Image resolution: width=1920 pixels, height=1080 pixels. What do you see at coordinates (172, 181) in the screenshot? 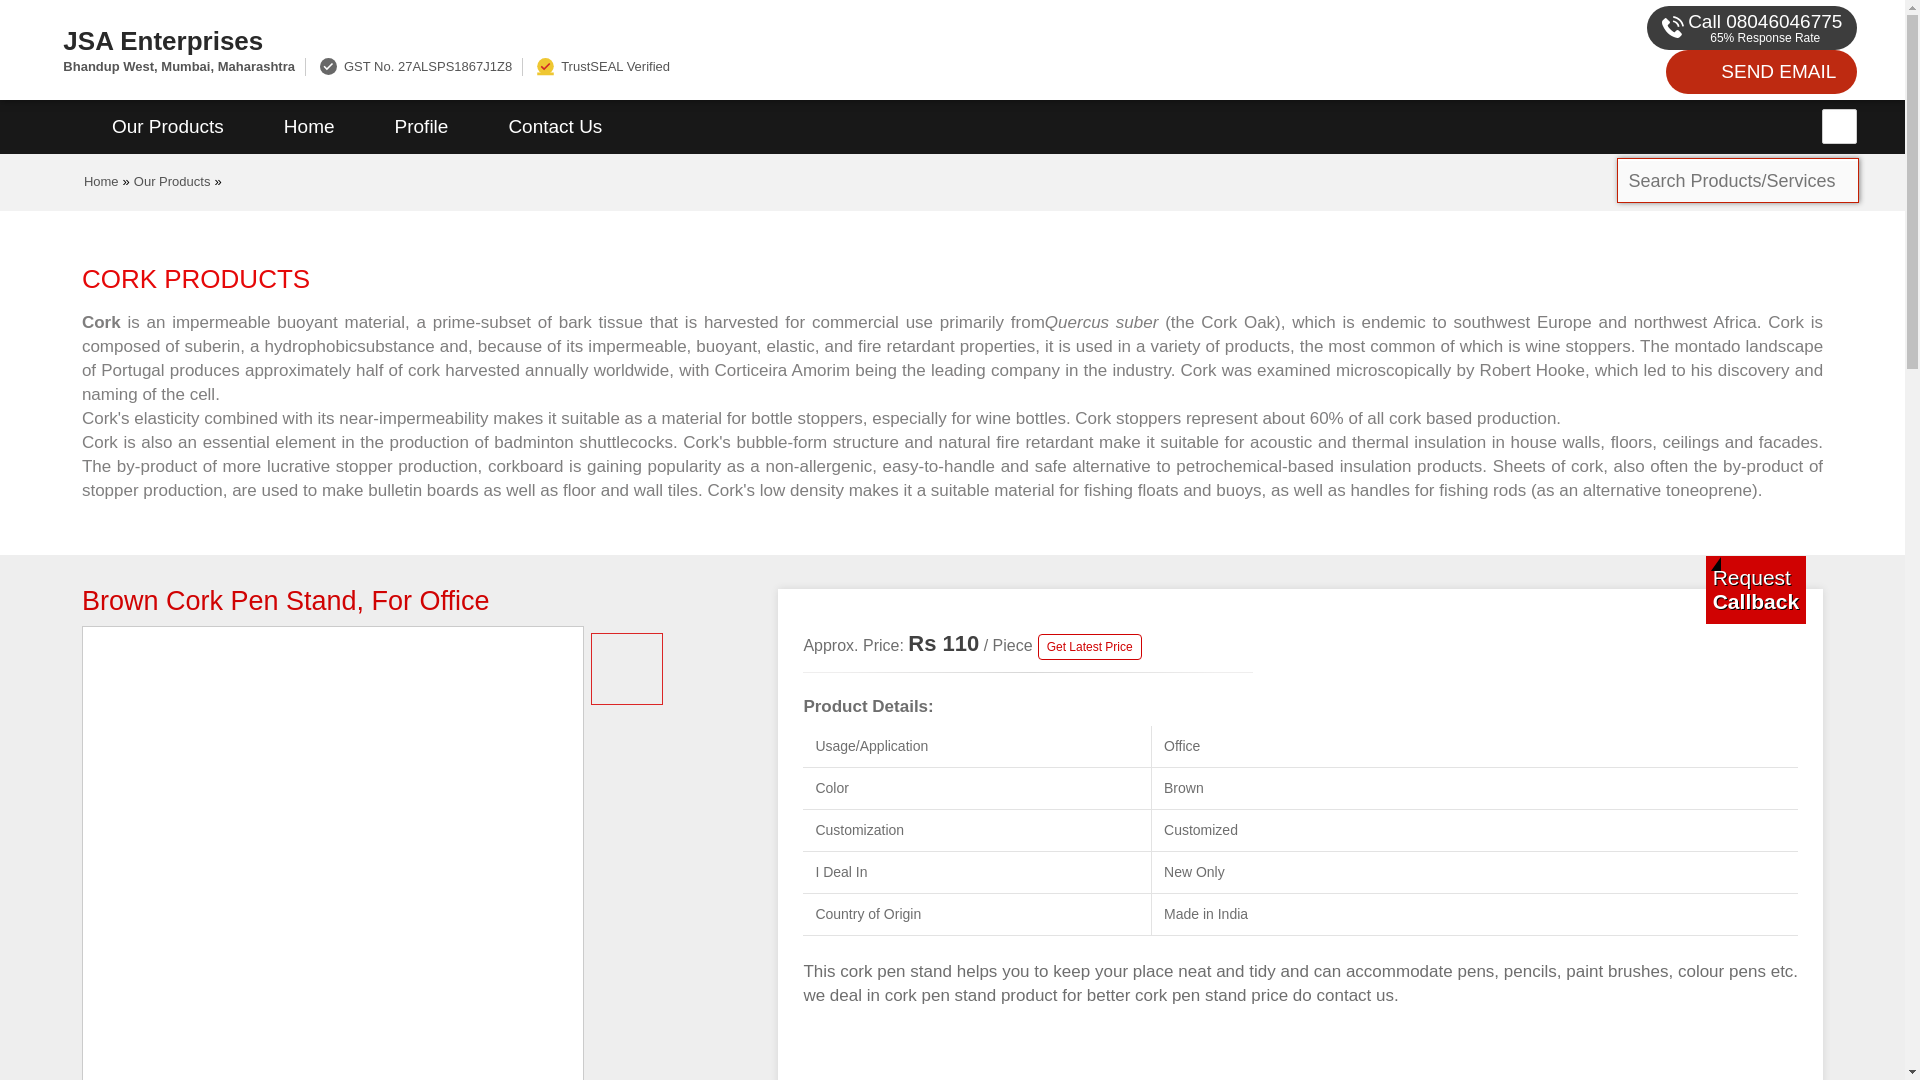
I see `Our Products` at bounding box center [172, 181].